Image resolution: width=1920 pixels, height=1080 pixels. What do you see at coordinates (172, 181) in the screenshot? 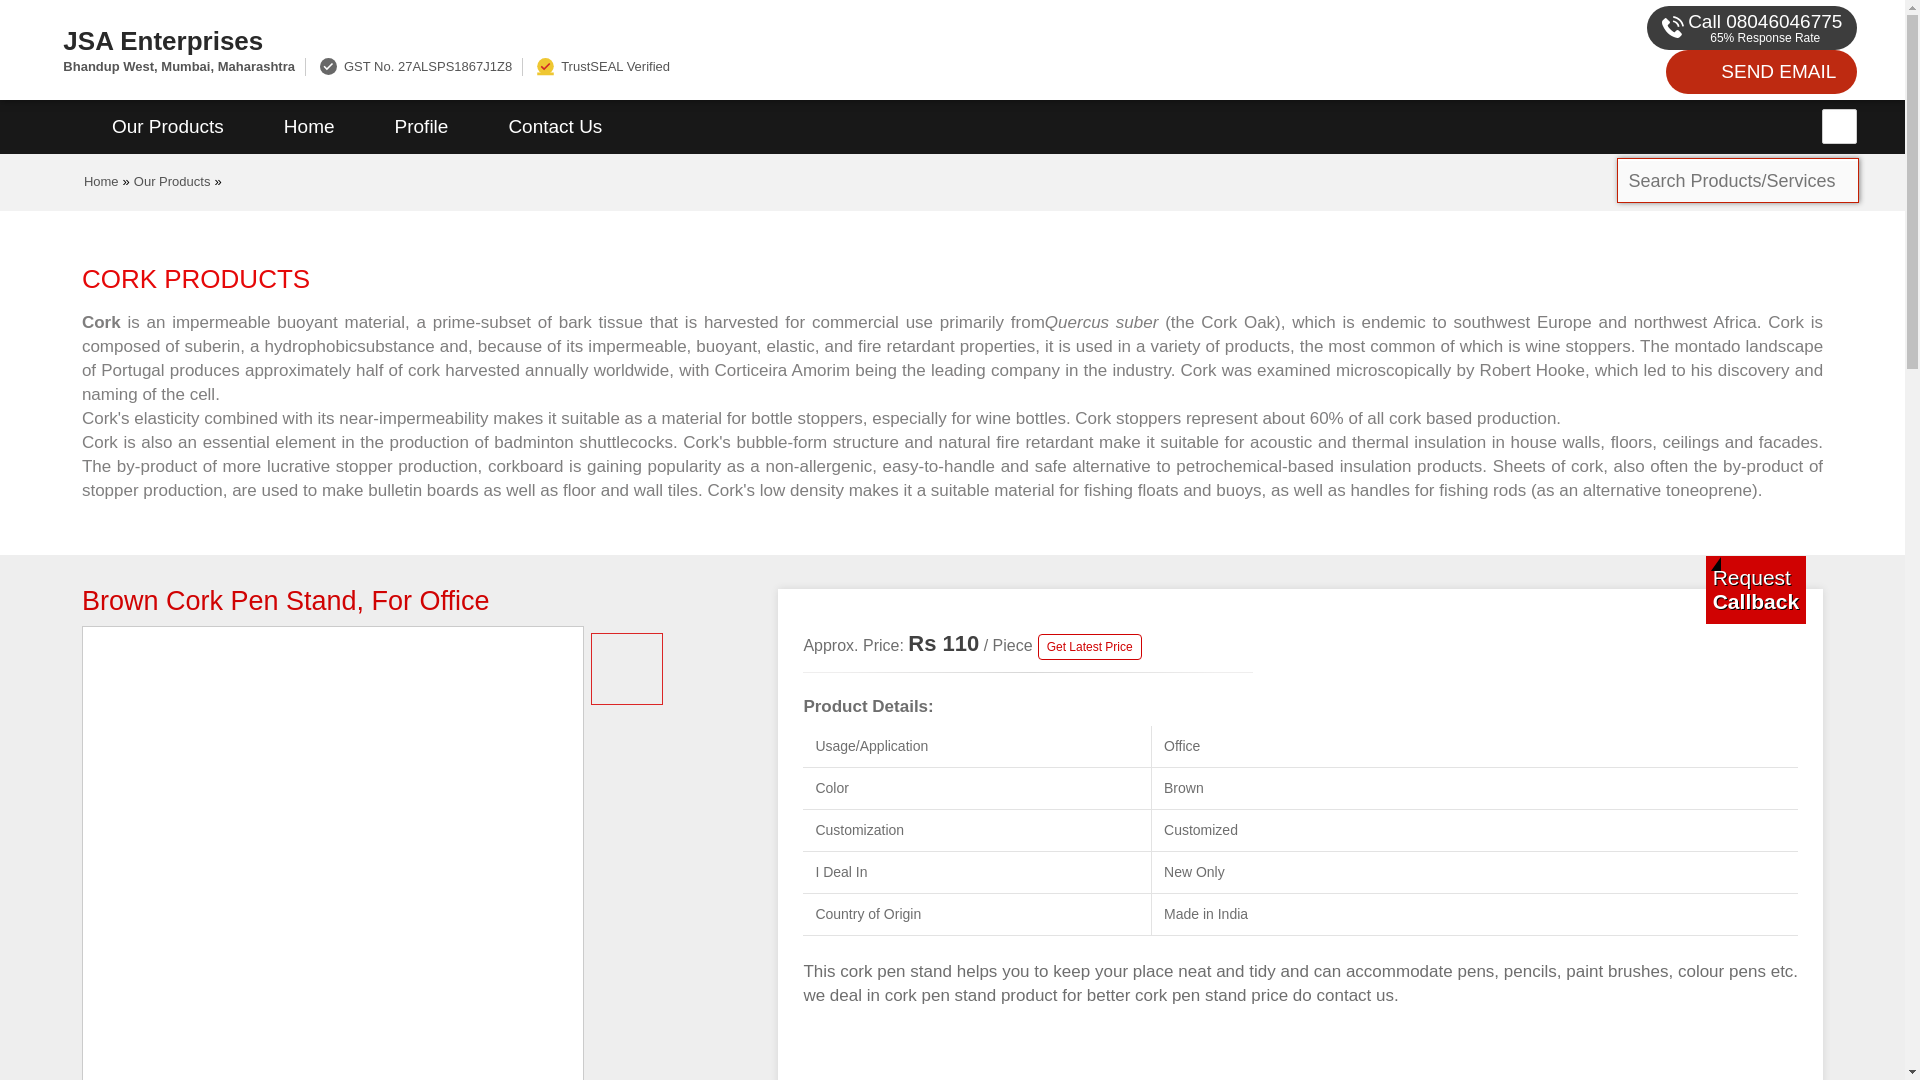
I see `Our Products` at bounding box center [172, 181].